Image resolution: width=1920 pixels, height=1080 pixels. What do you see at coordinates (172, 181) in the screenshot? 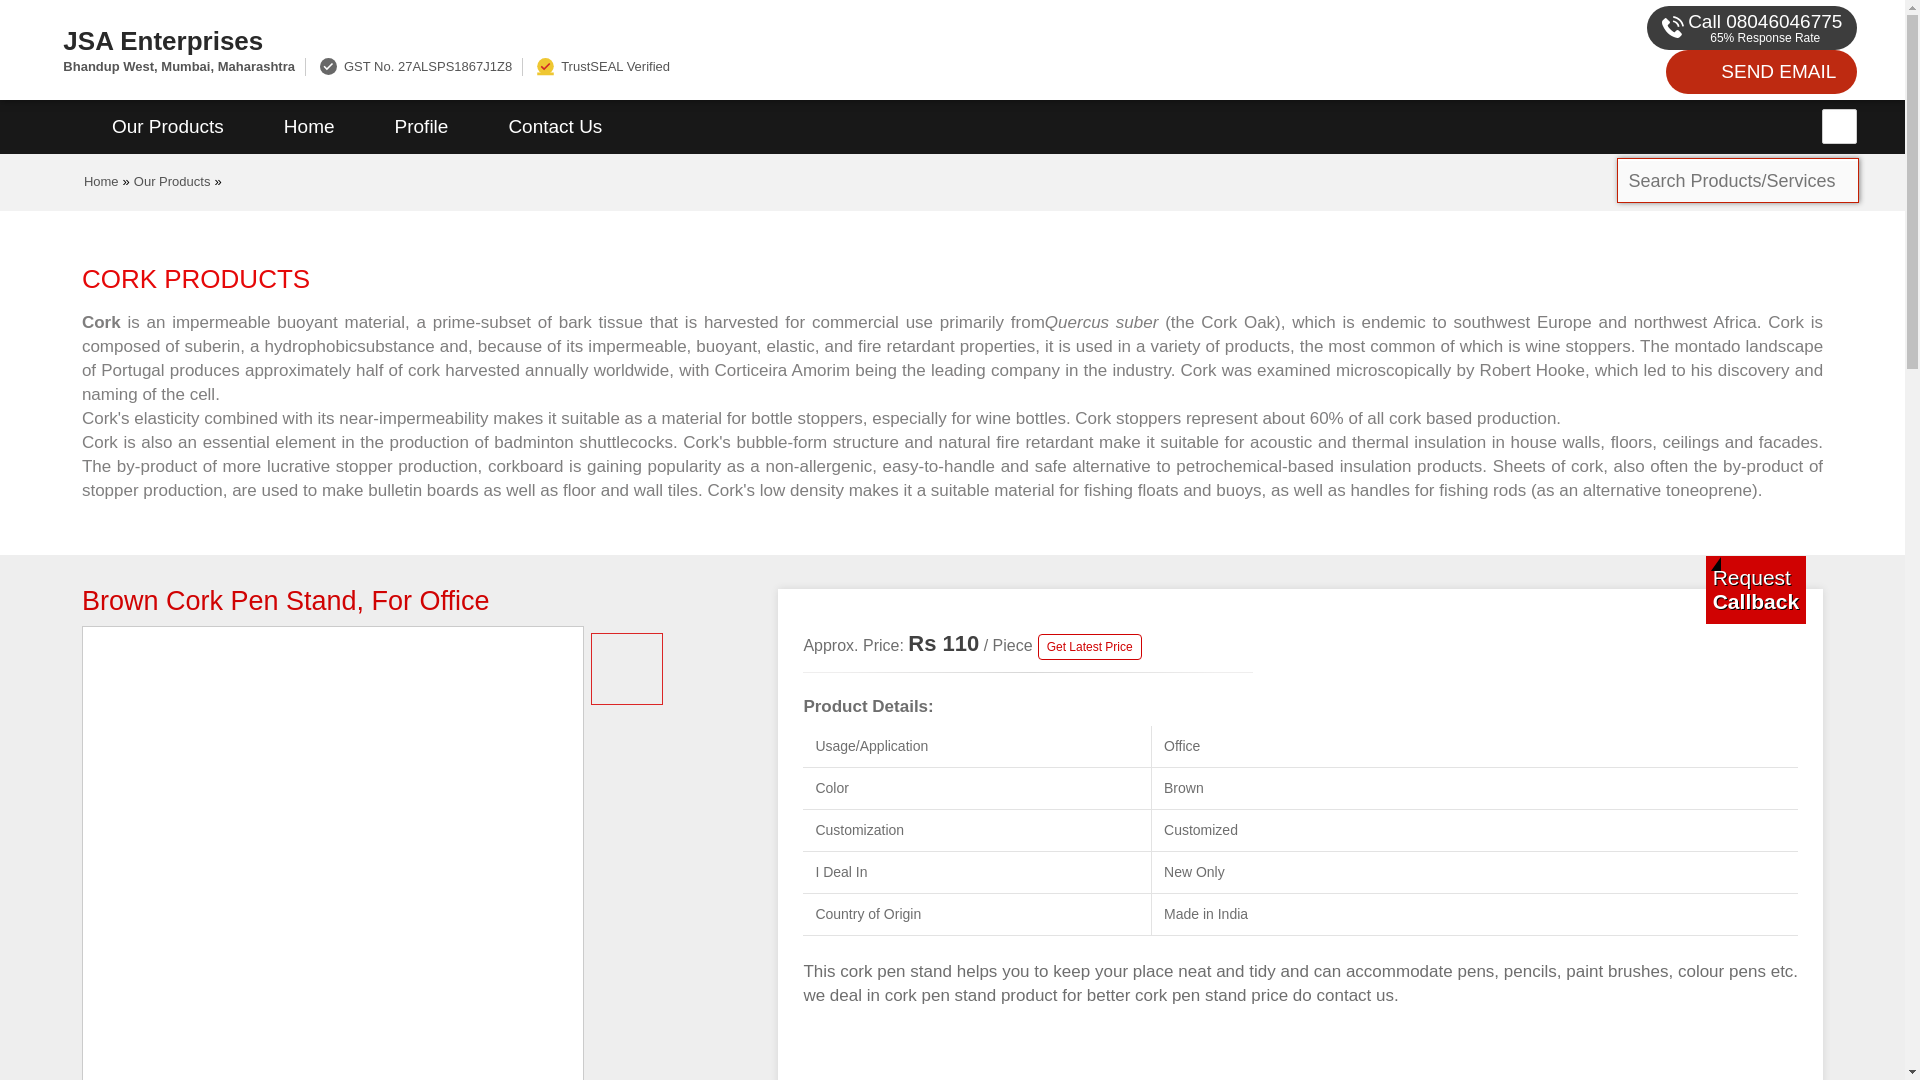
I see `Our Products` at bounding box center [172, 181].